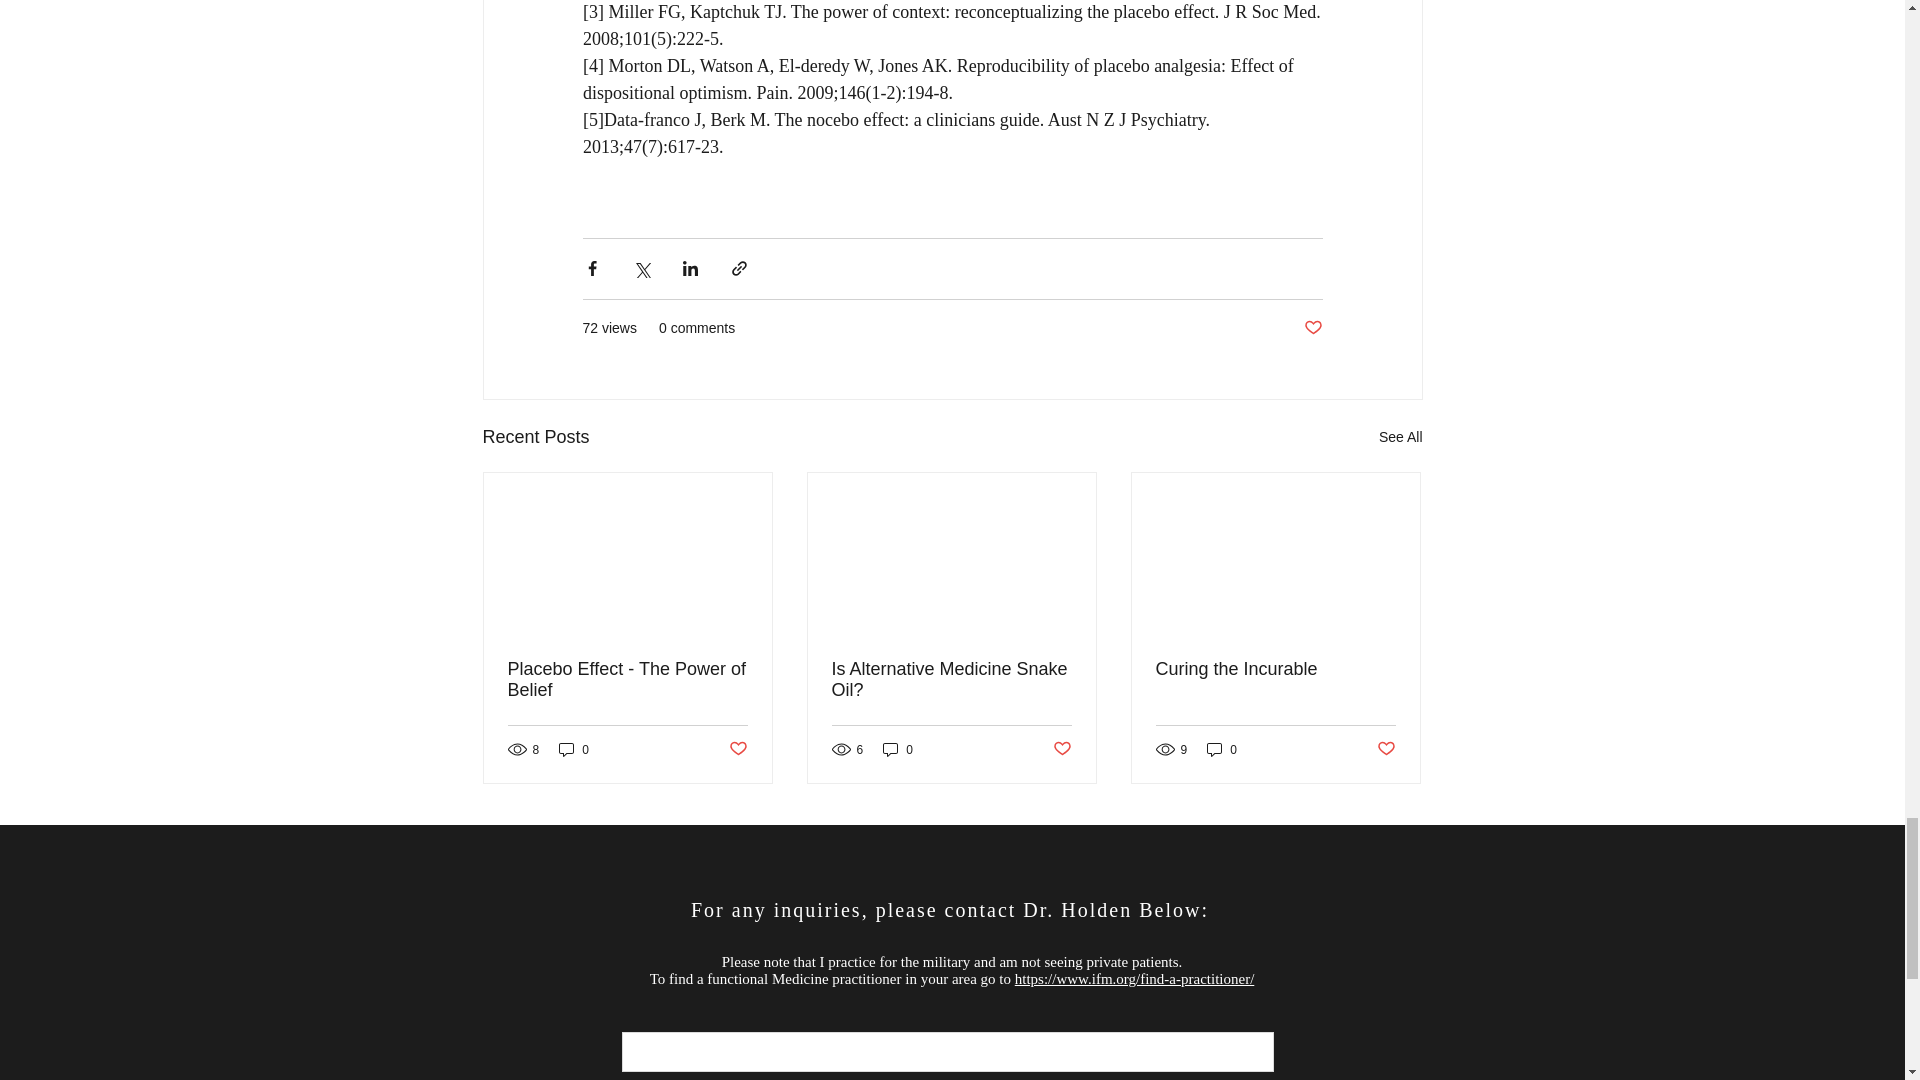 This screenshot has height=1080, width=1920. I want to click on 0, so click(1222, 749).